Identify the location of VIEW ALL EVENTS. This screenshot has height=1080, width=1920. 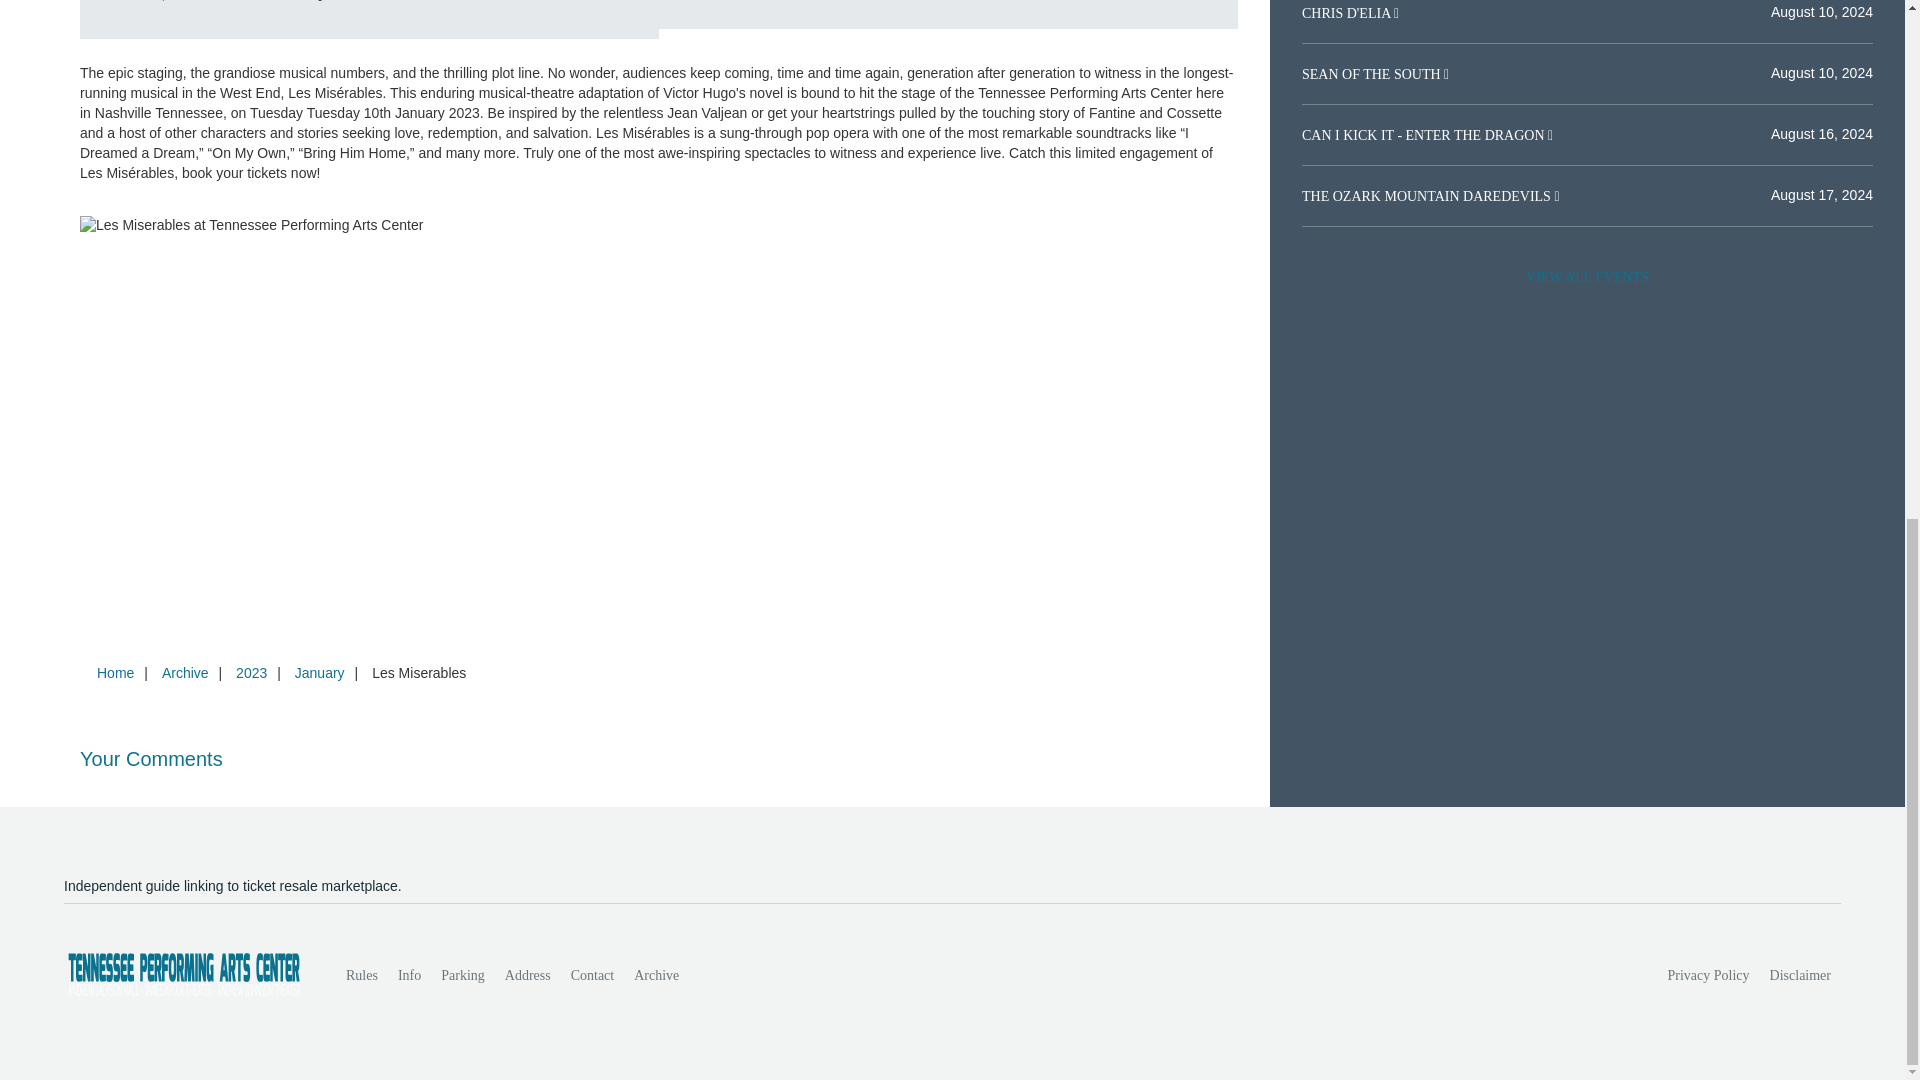
(1587, 278).